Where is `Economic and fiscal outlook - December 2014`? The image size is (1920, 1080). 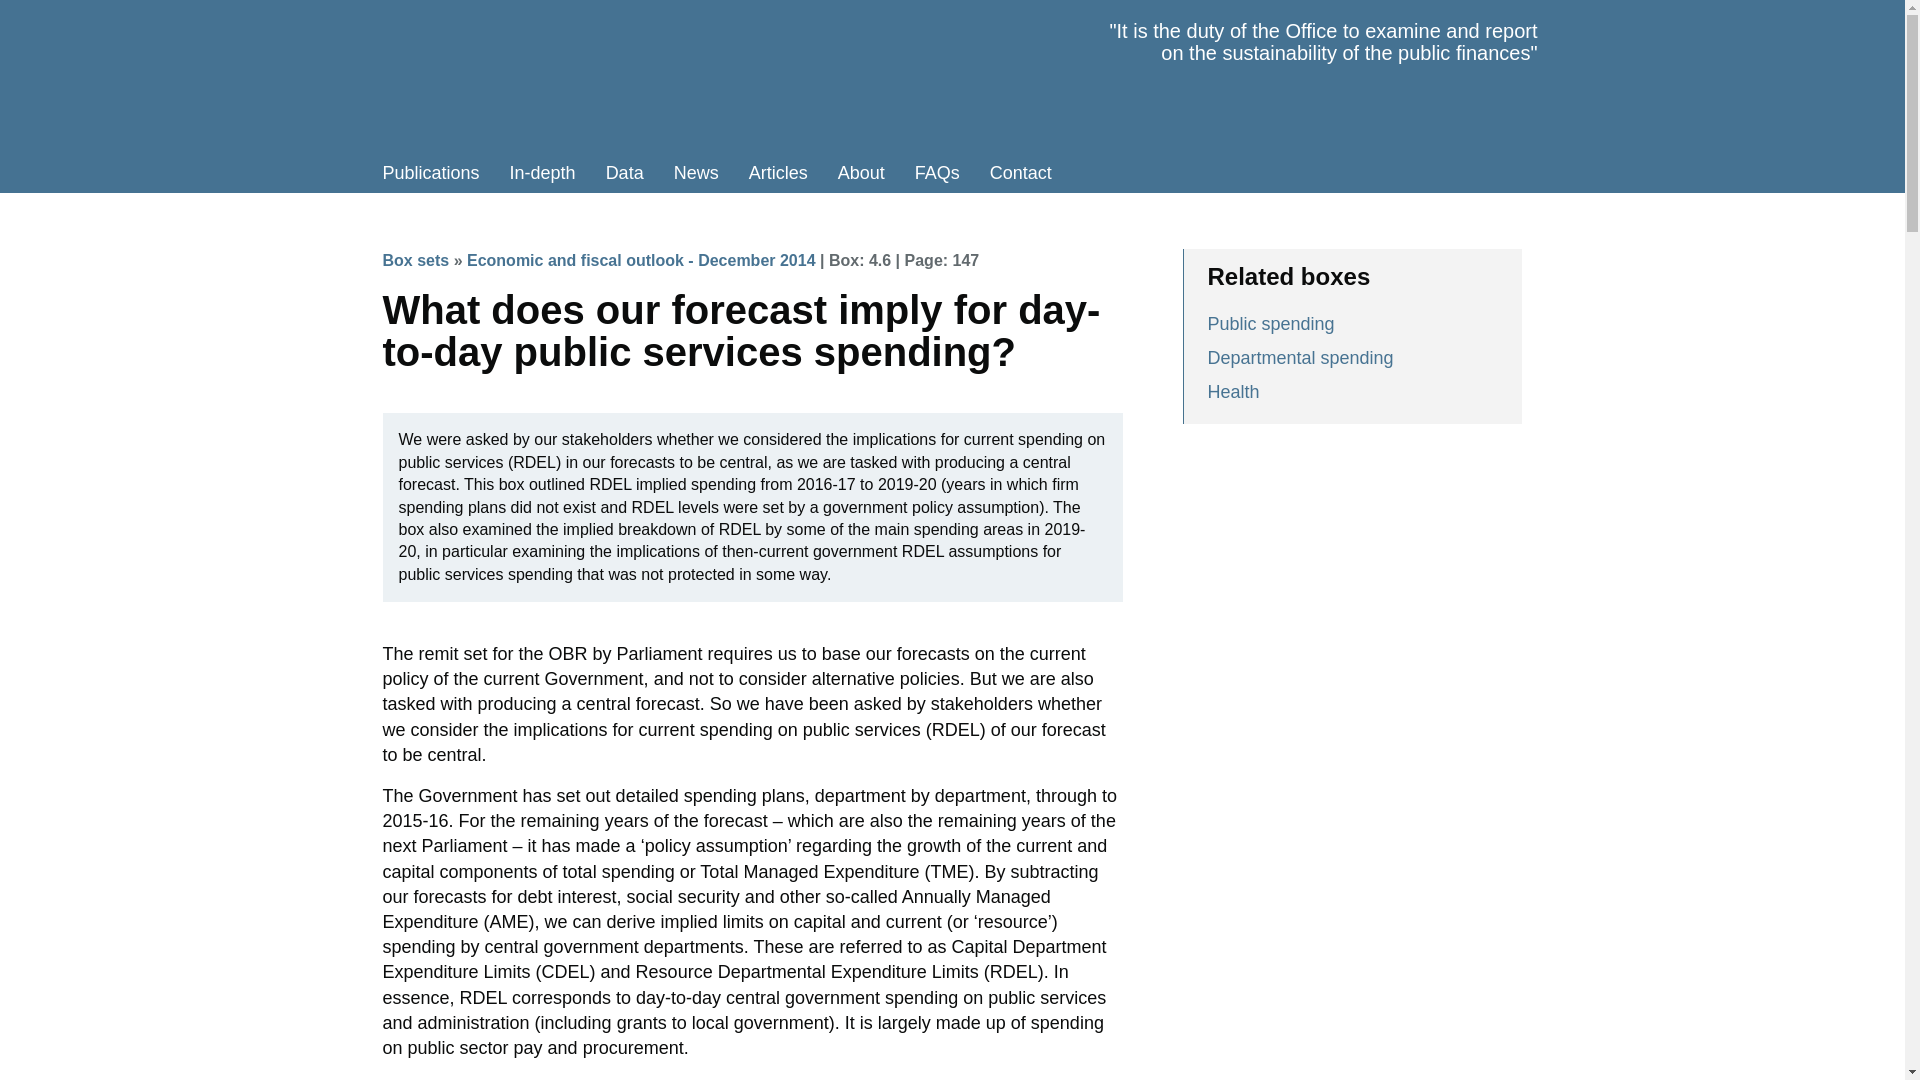
Economic and fiscal outlook - December 2014 is located at coordinates (641, 260).